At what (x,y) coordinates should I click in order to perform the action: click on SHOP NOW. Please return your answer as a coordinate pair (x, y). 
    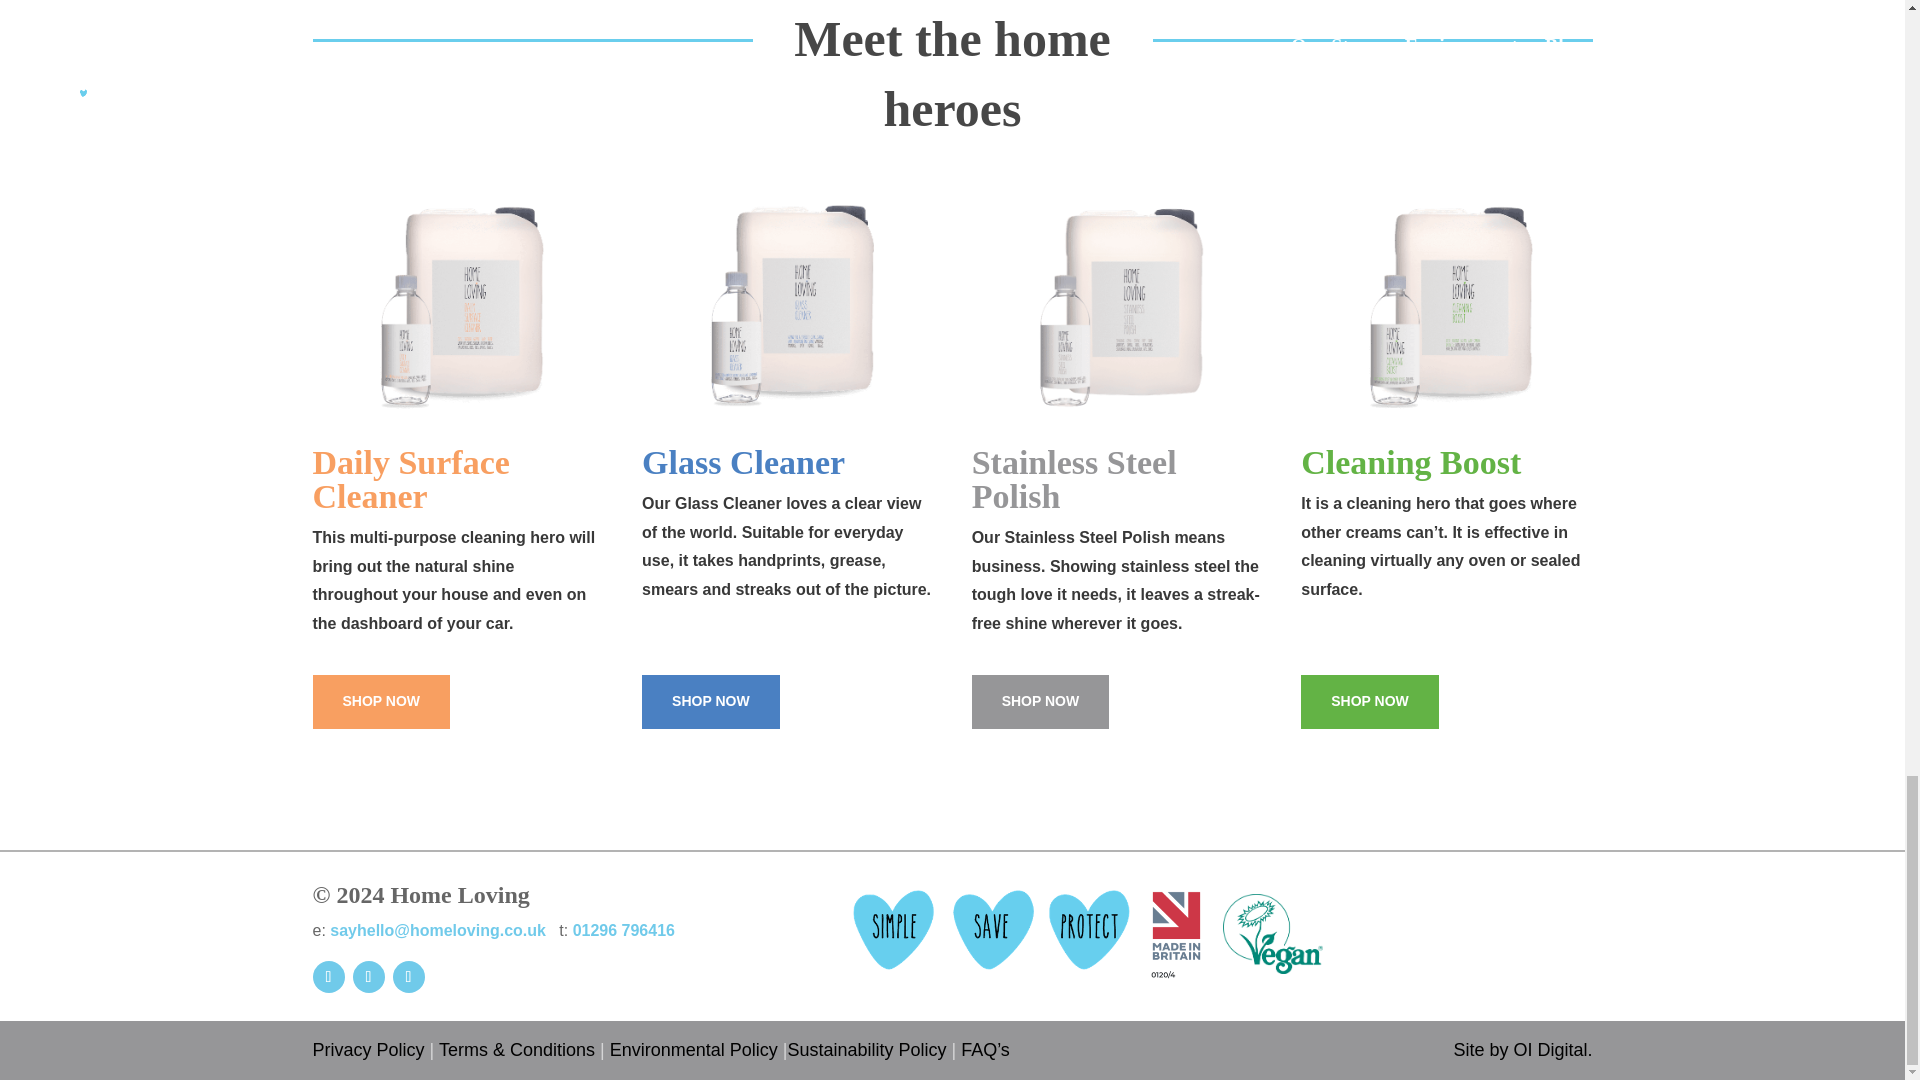
    Looking at the image, I should click on (710, 702).